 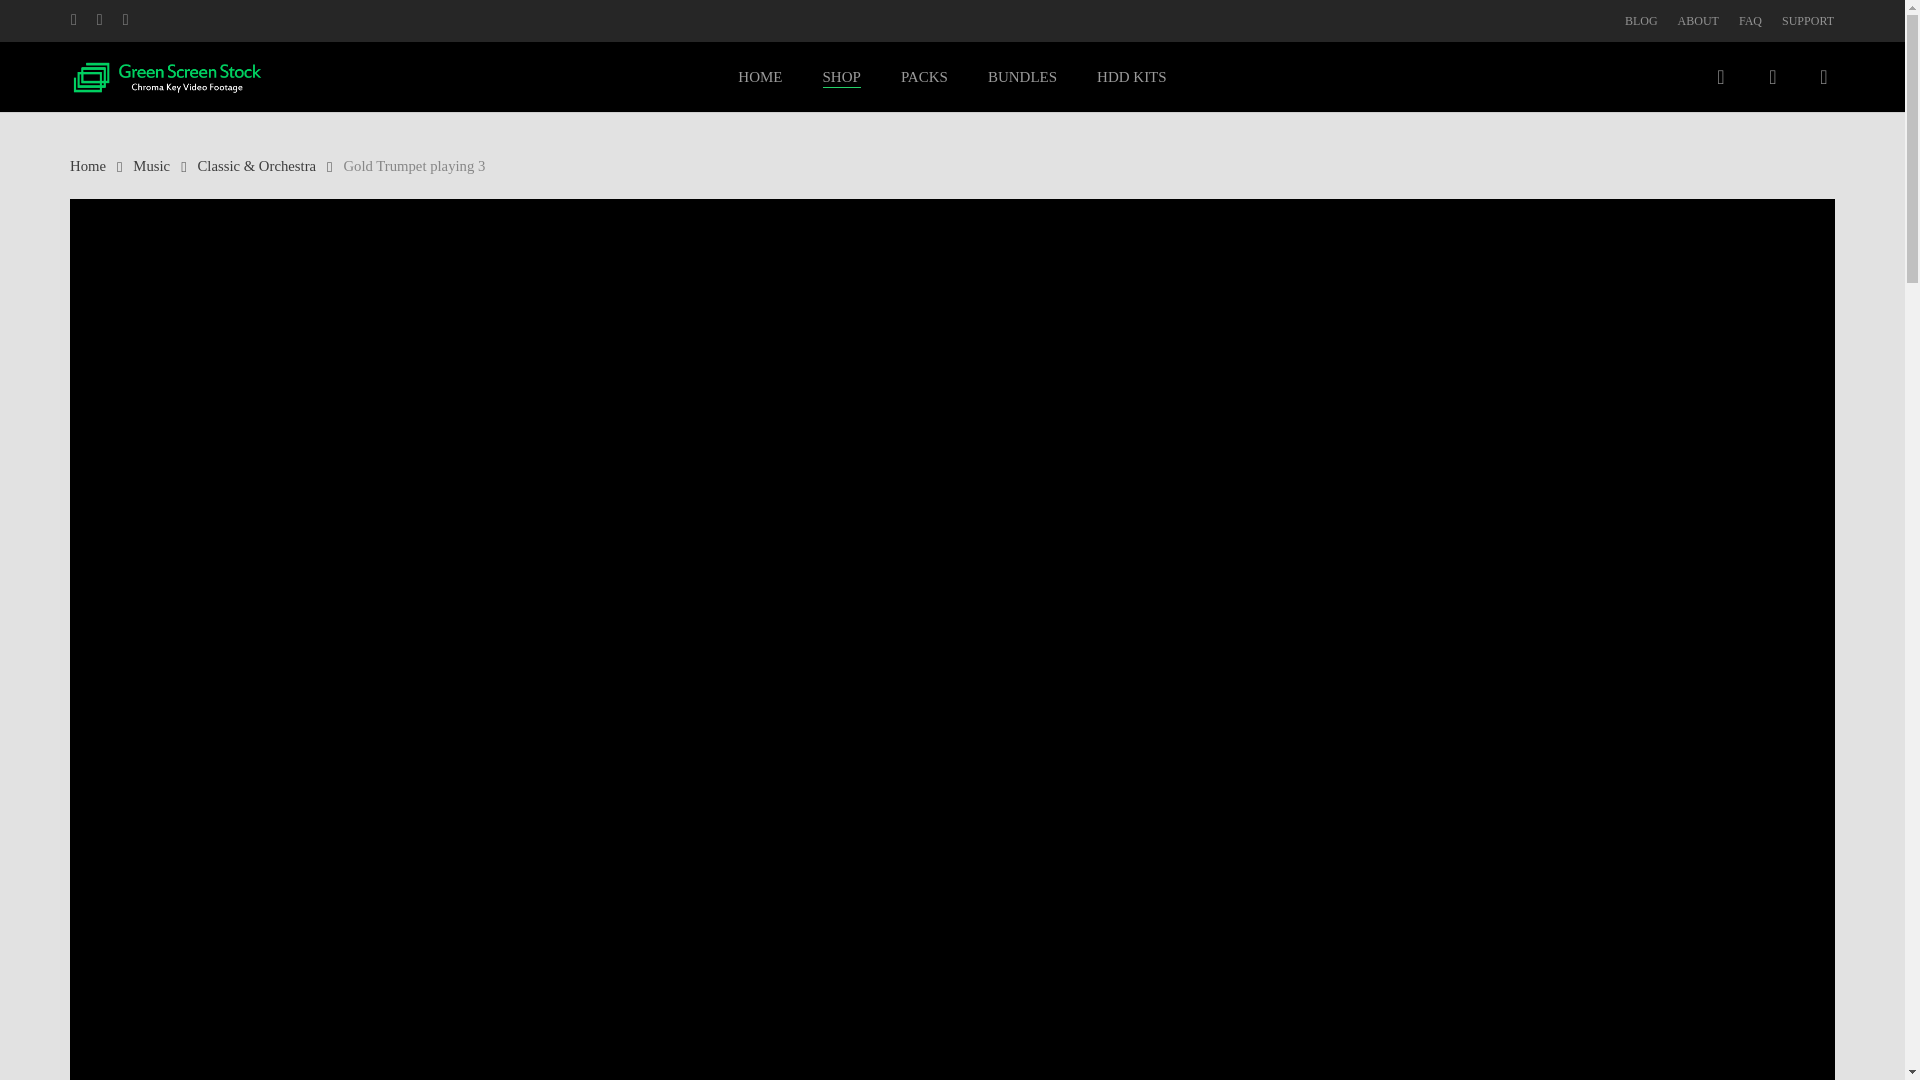 I want to click on search, so click(x=1720, y=76).